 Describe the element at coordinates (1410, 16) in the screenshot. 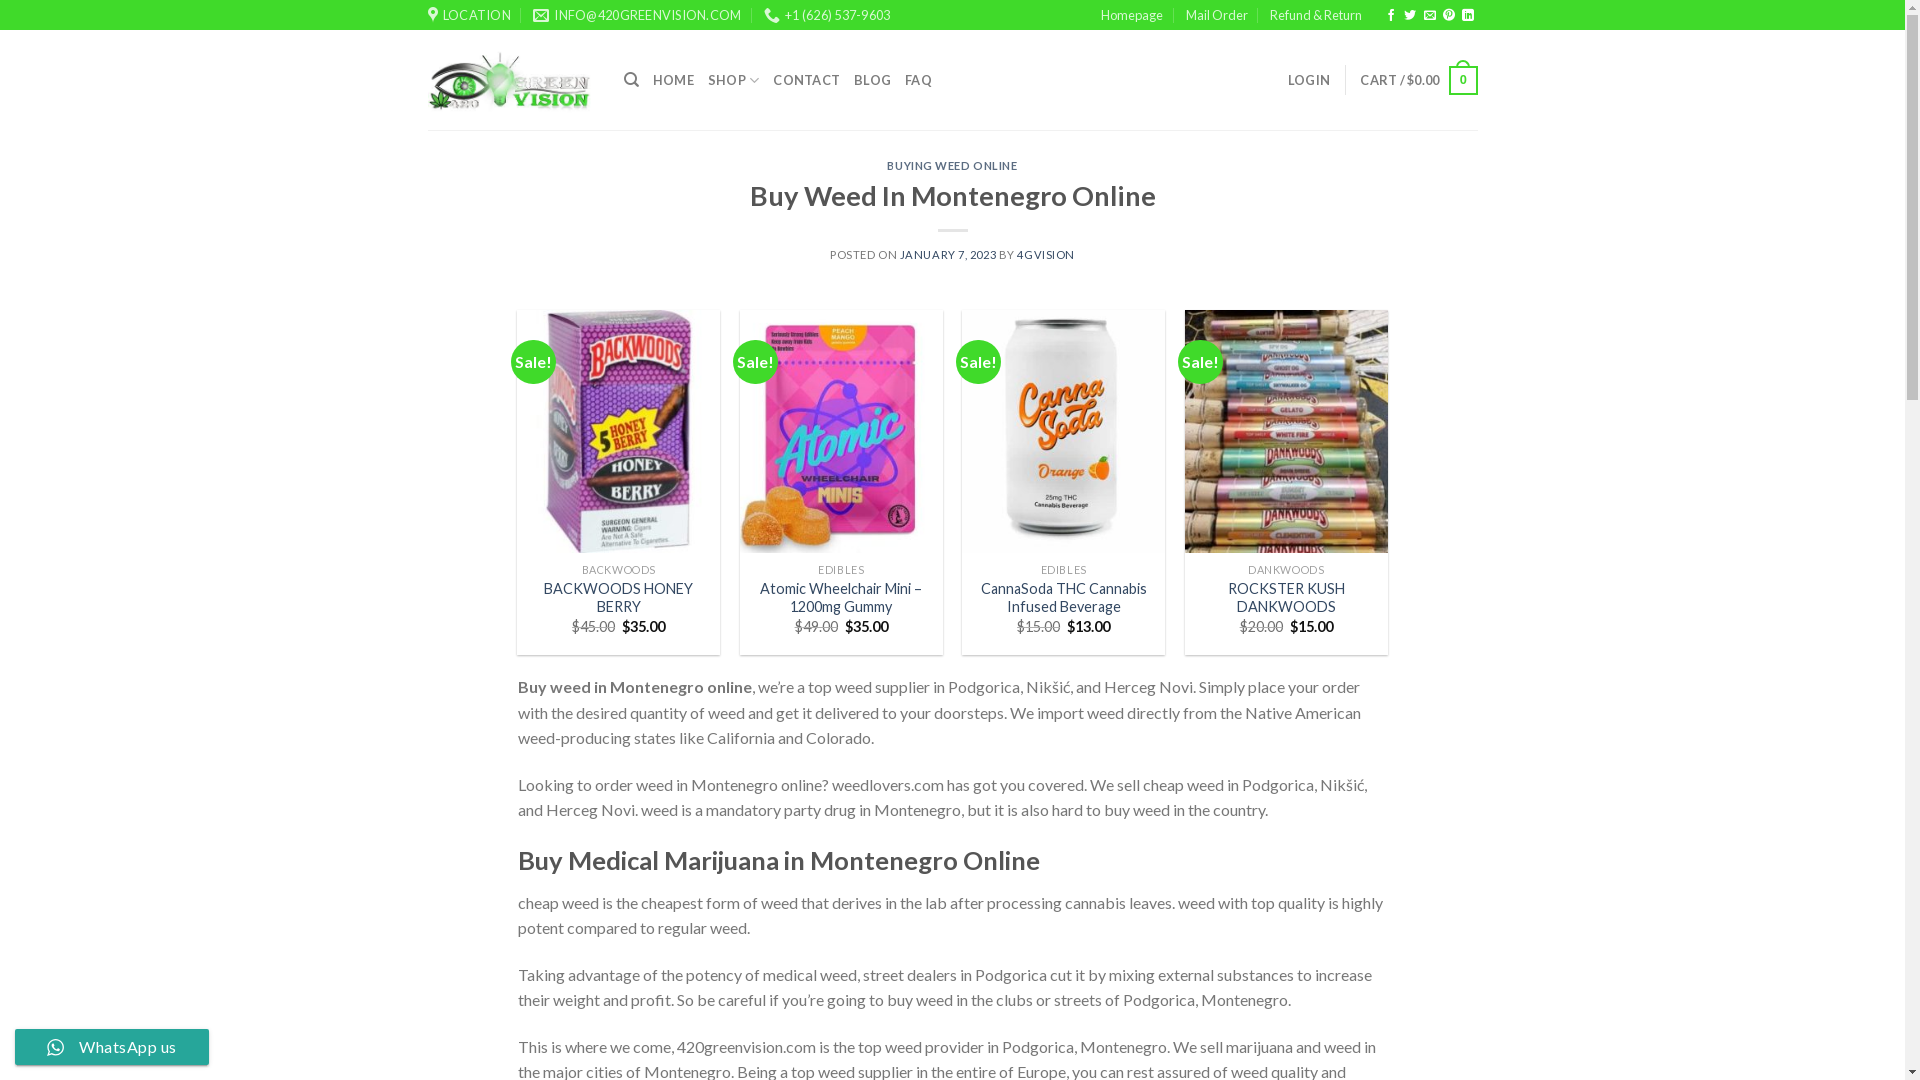

I see `Share on Twitter` at that location.